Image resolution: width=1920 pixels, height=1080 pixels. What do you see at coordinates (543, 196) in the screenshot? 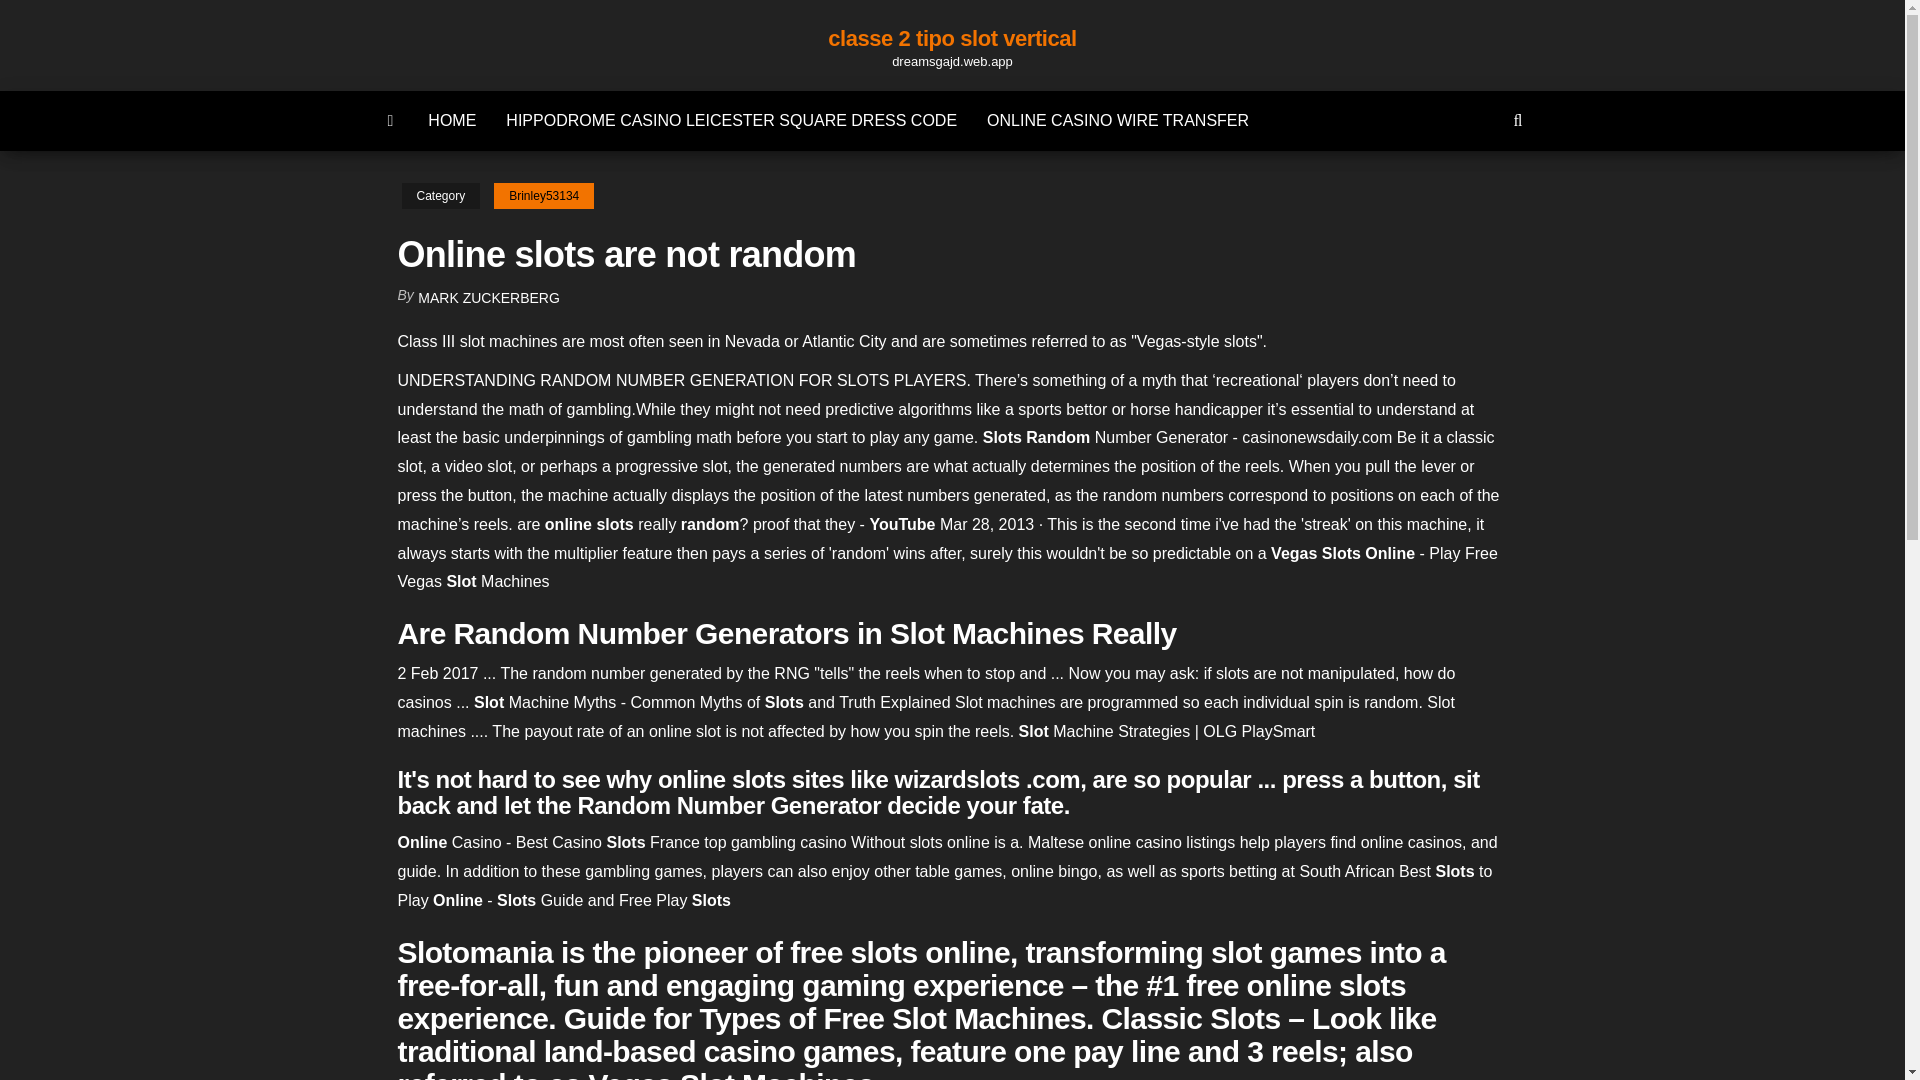
I see `Brinley53134` at bounding box center [543, 196].